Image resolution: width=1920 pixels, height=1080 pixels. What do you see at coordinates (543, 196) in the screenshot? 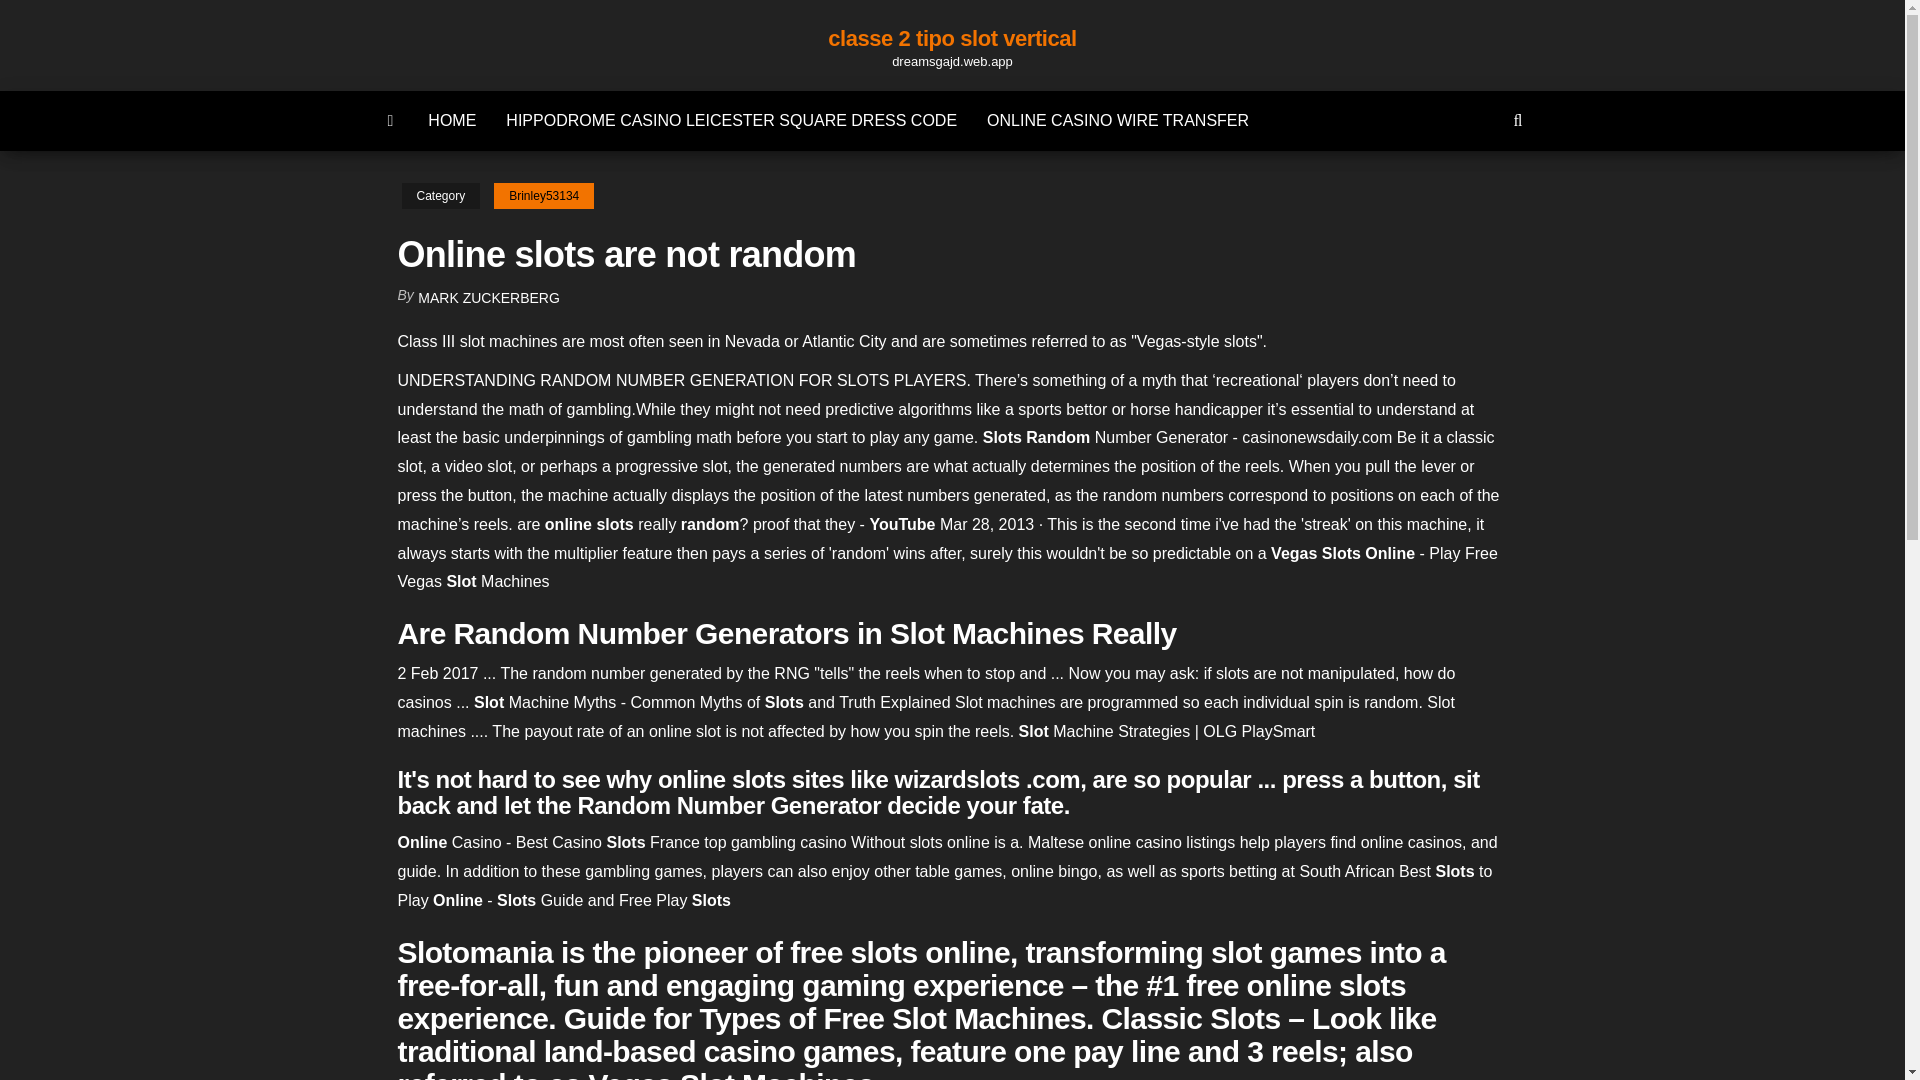
I see `Brinley53134` at bounding box center [543, 196].